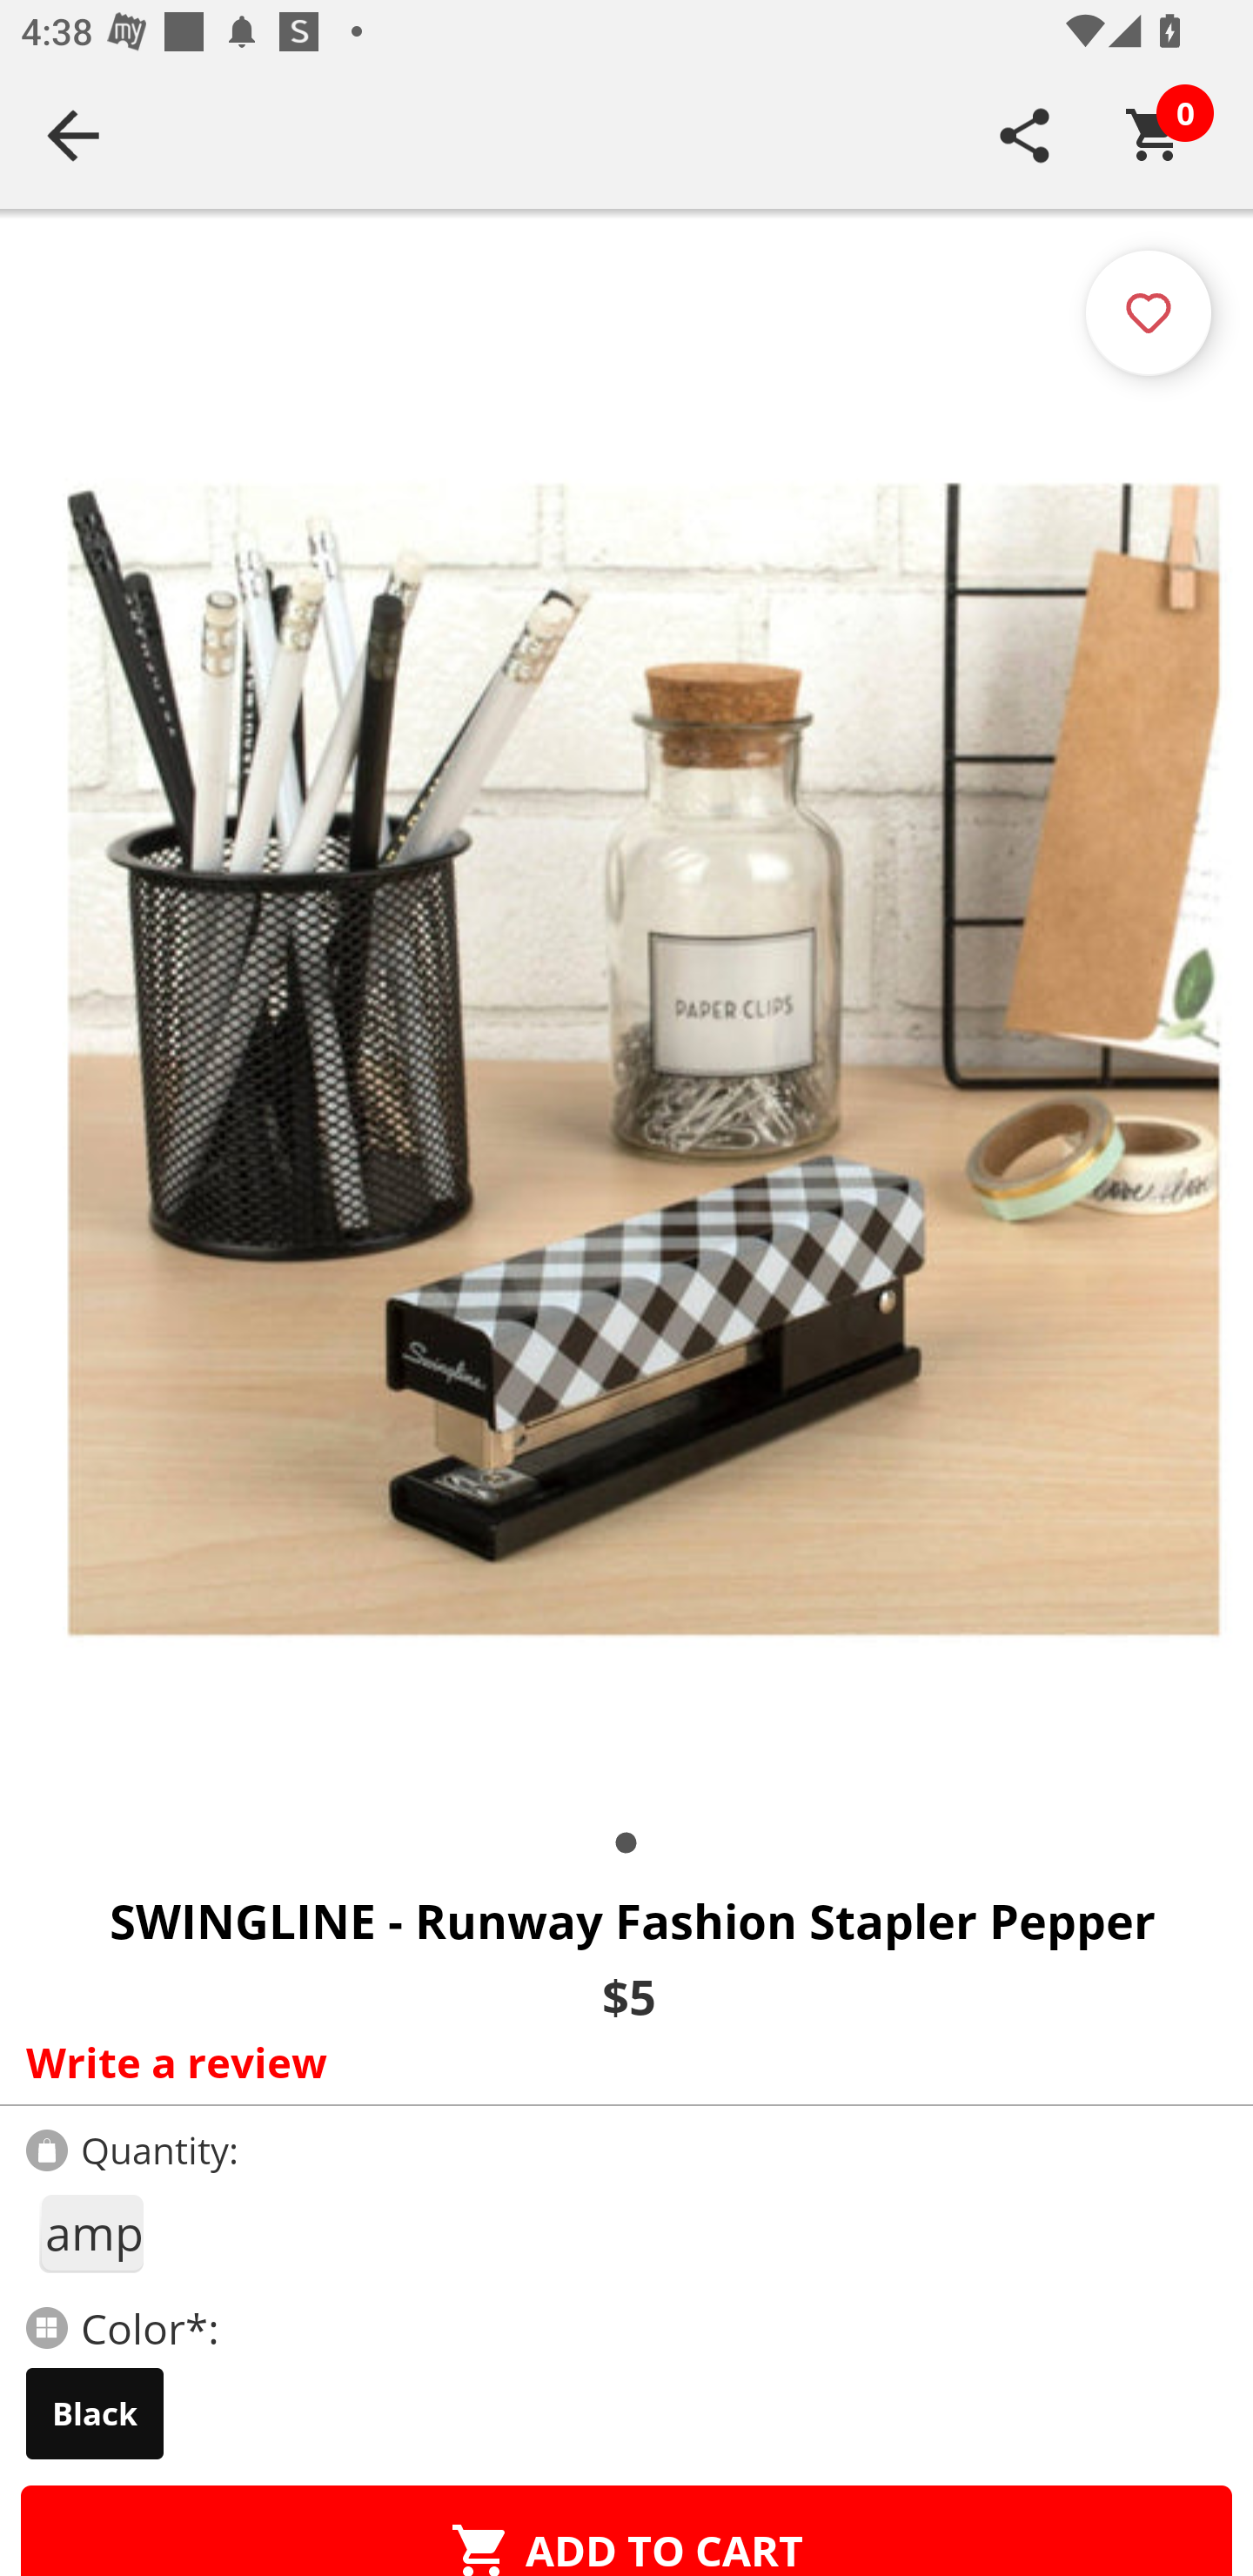 This screenshot has width=1253, height=2576. What do you see at coordinates (73, 135) in the screenshot?
I see `Navigate up` at bounding box center [73, 135].